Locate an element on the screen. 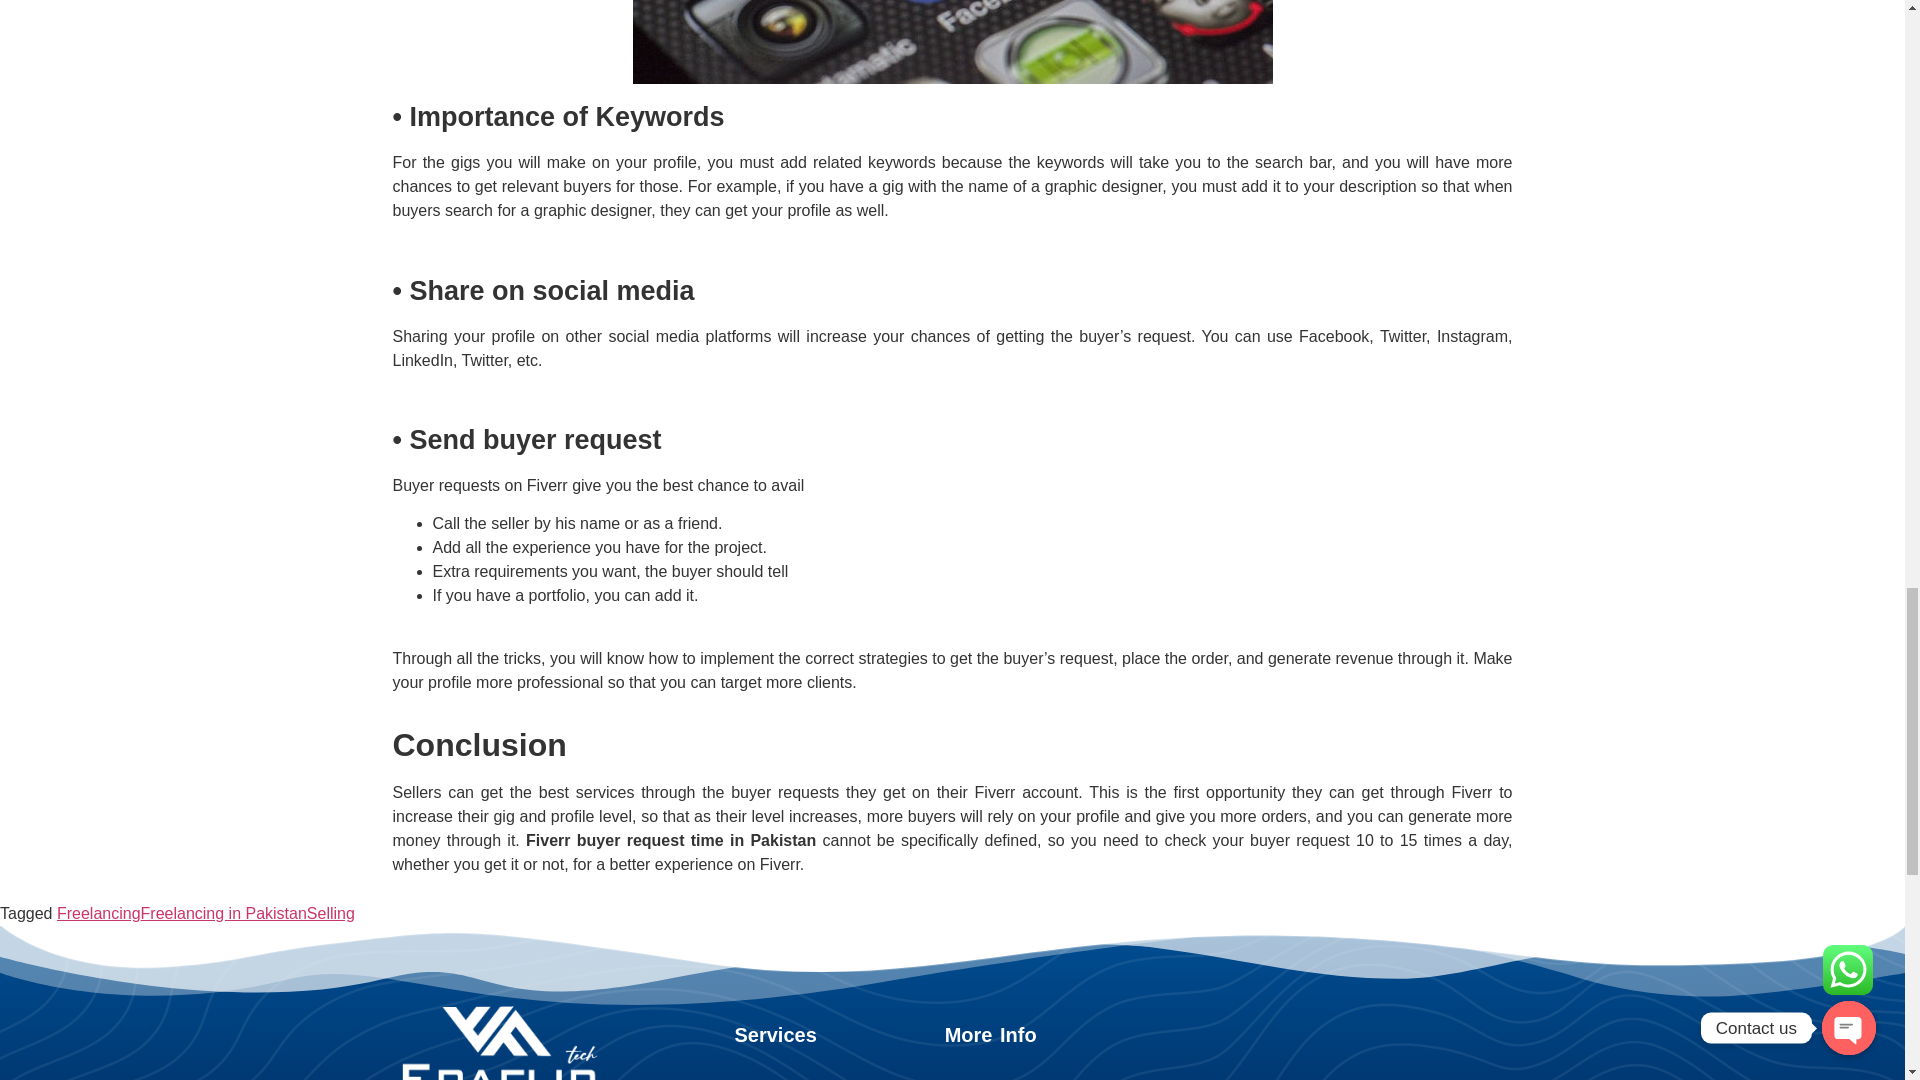 The height and width of the screenshot is (1080, 1920). Freelancing in Pakistan is located at coordinates (224, 914).